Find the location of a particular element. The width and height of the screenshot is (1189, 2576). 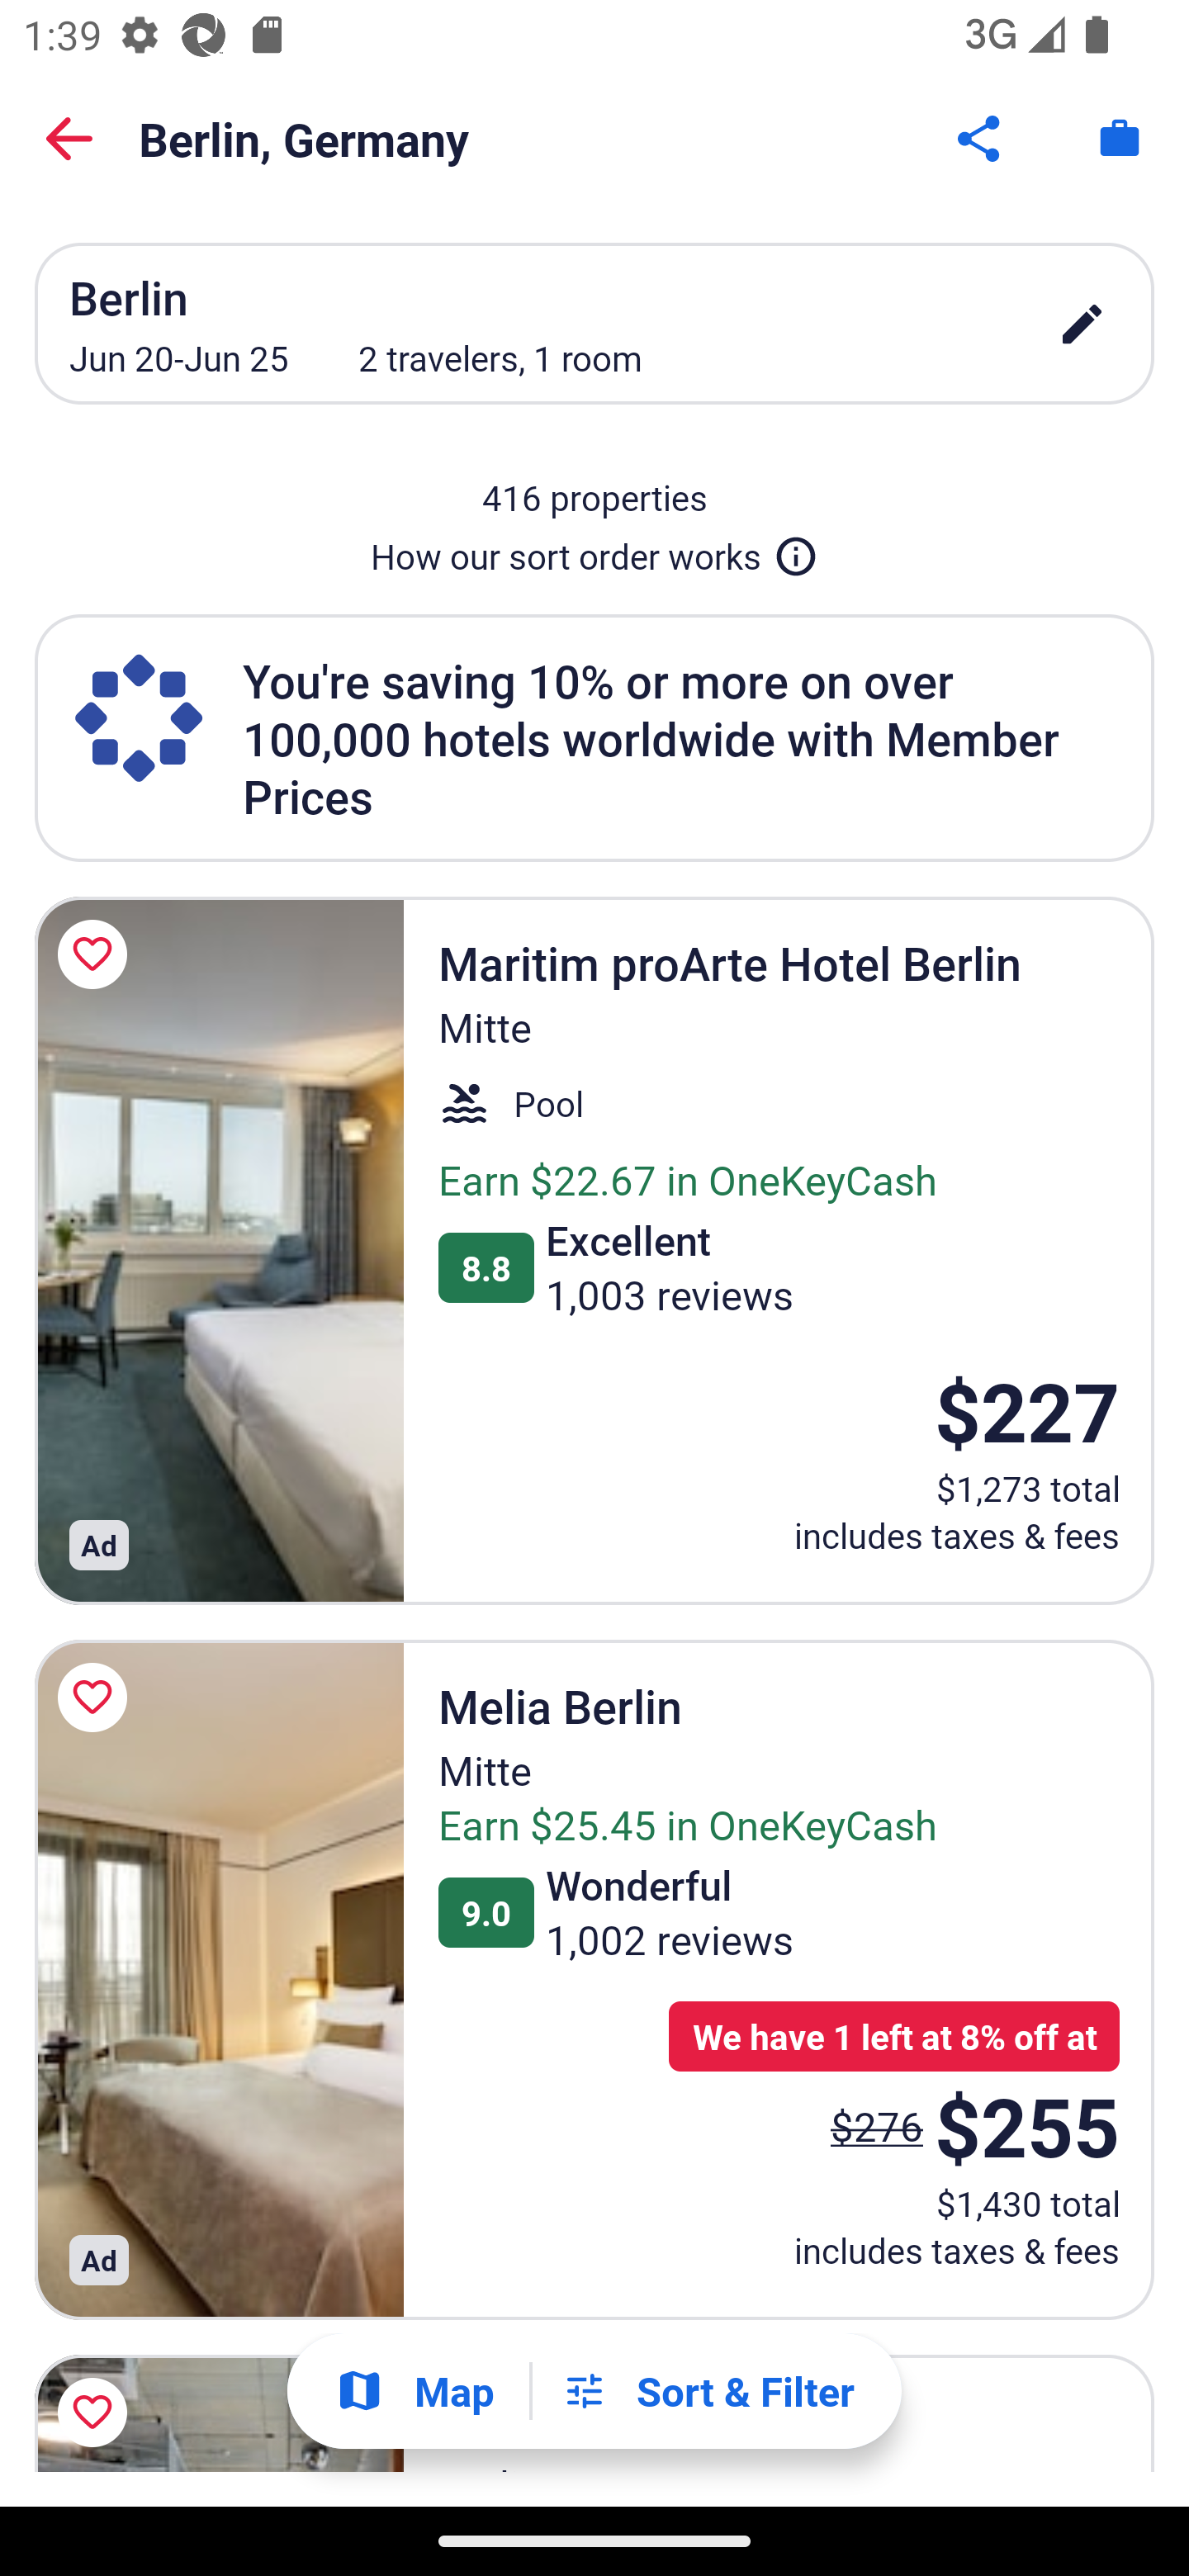

Filters Sort & Filter Filters Button is located at coordinates (708, 2391).